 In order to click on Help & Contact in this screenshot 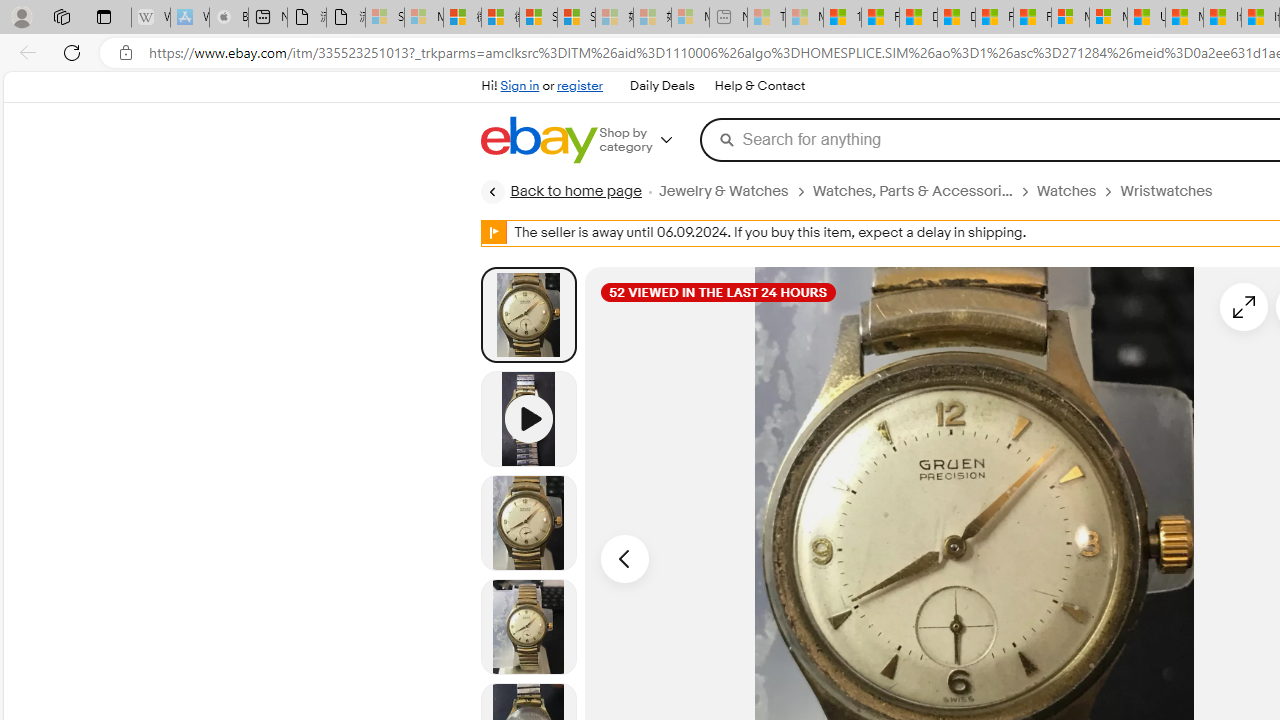, I will do `click(758, 86)`.